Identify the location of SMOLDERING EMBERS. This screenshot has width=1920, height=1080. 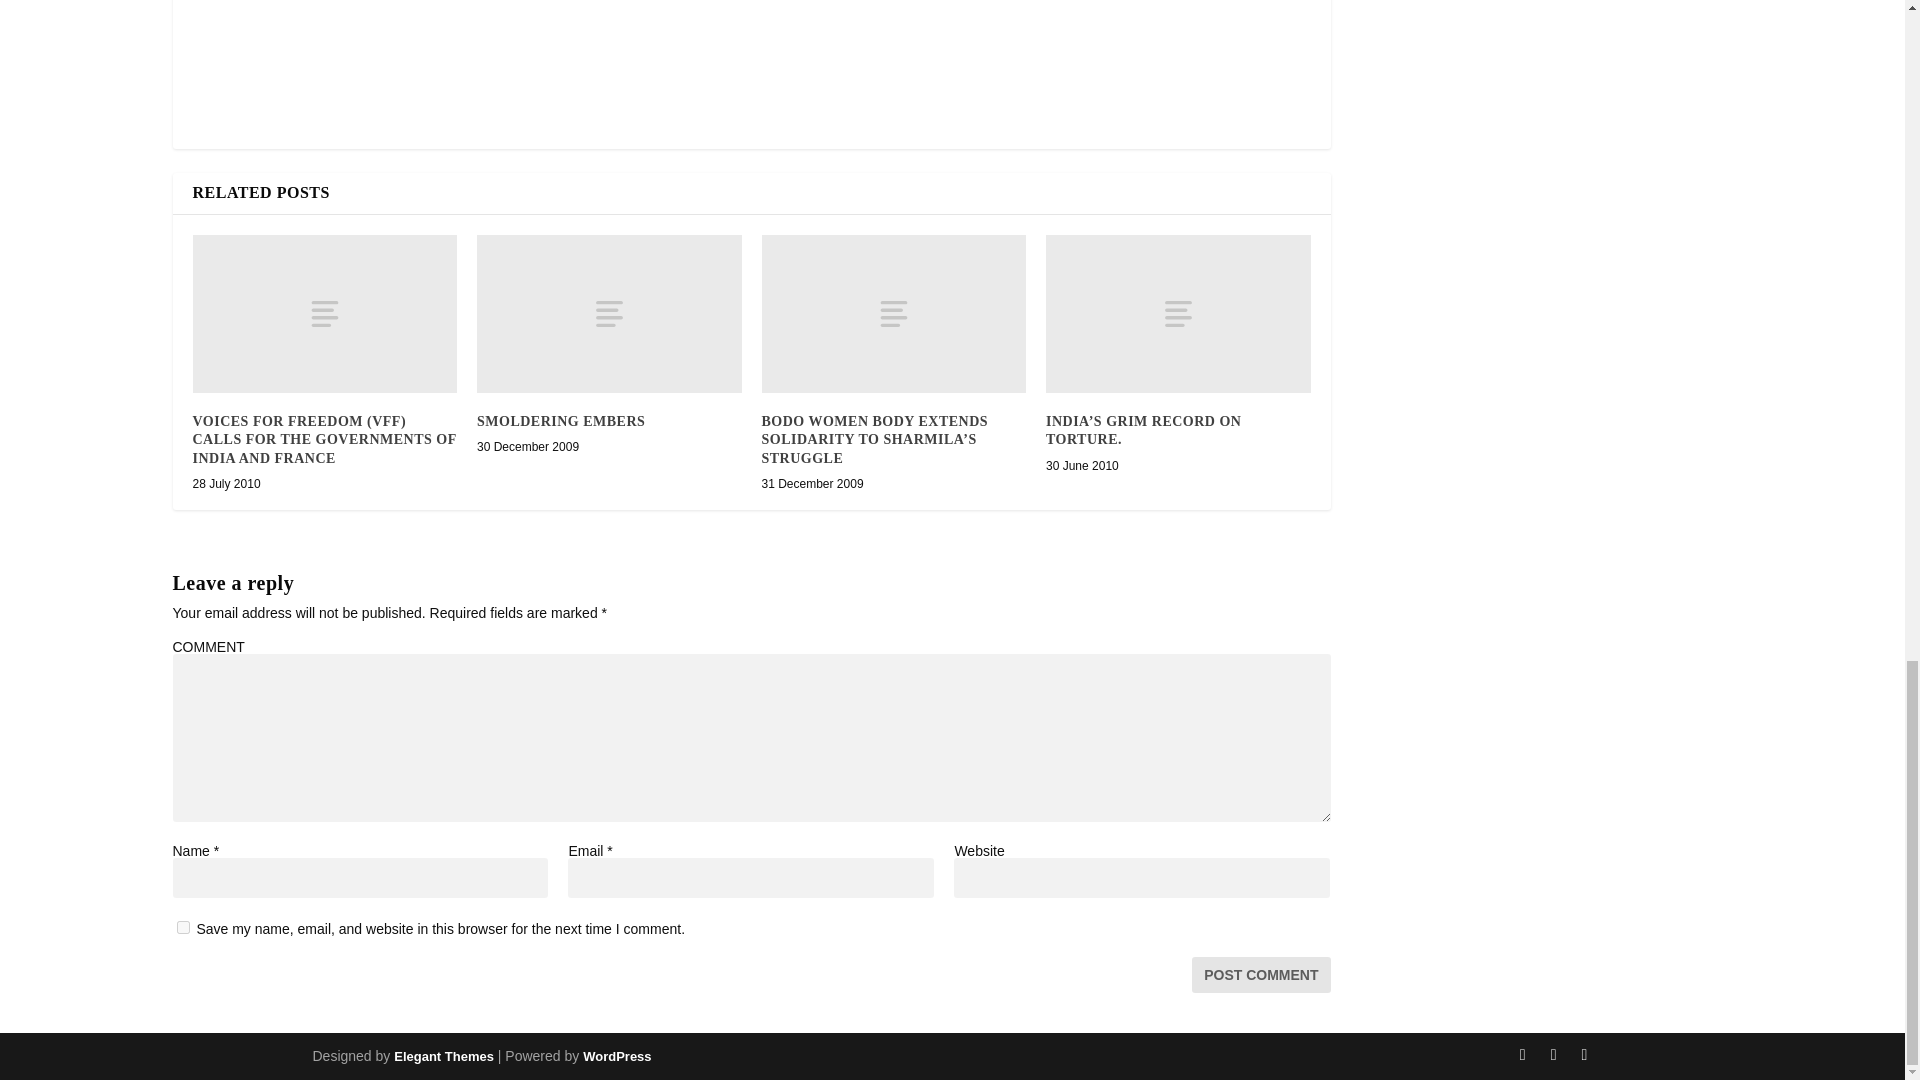
(560, 420).